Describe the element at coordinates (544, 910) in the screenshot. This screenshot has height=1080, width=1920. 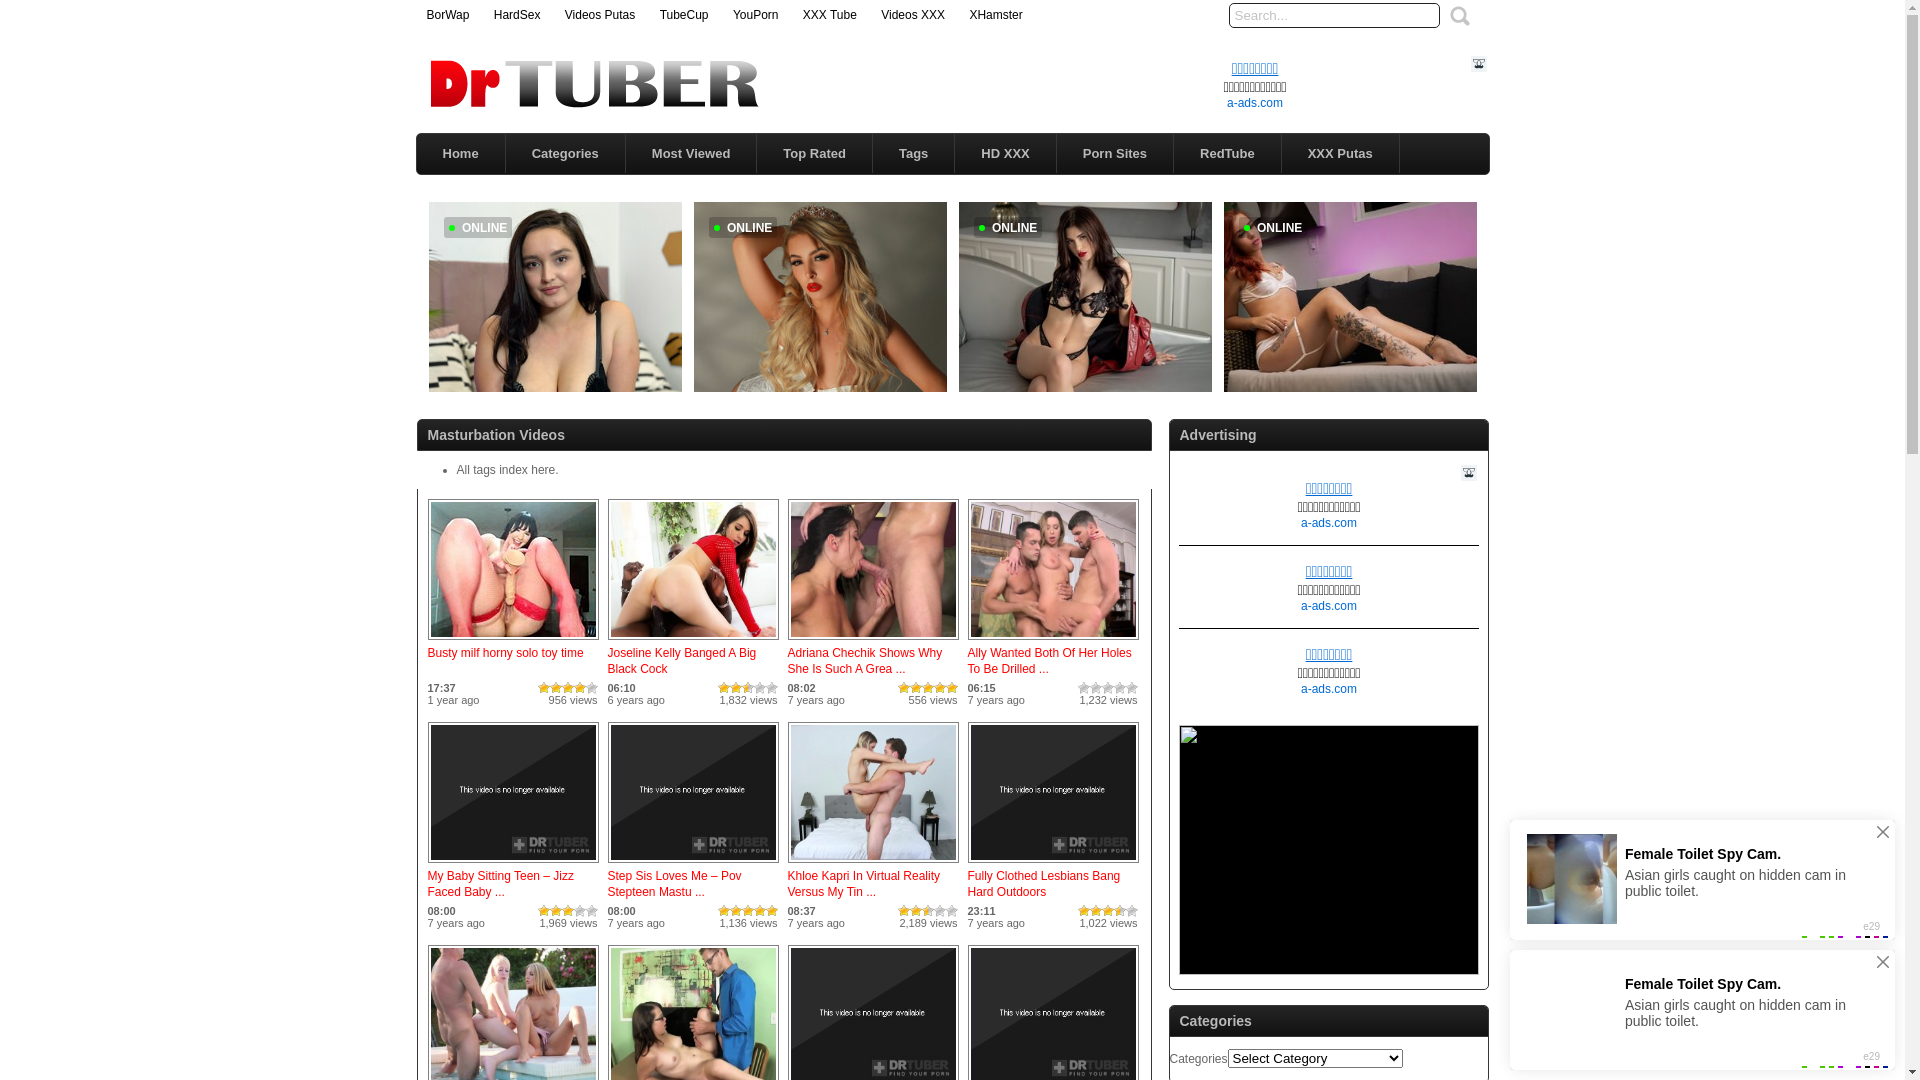
I see `1 Star` at that location.